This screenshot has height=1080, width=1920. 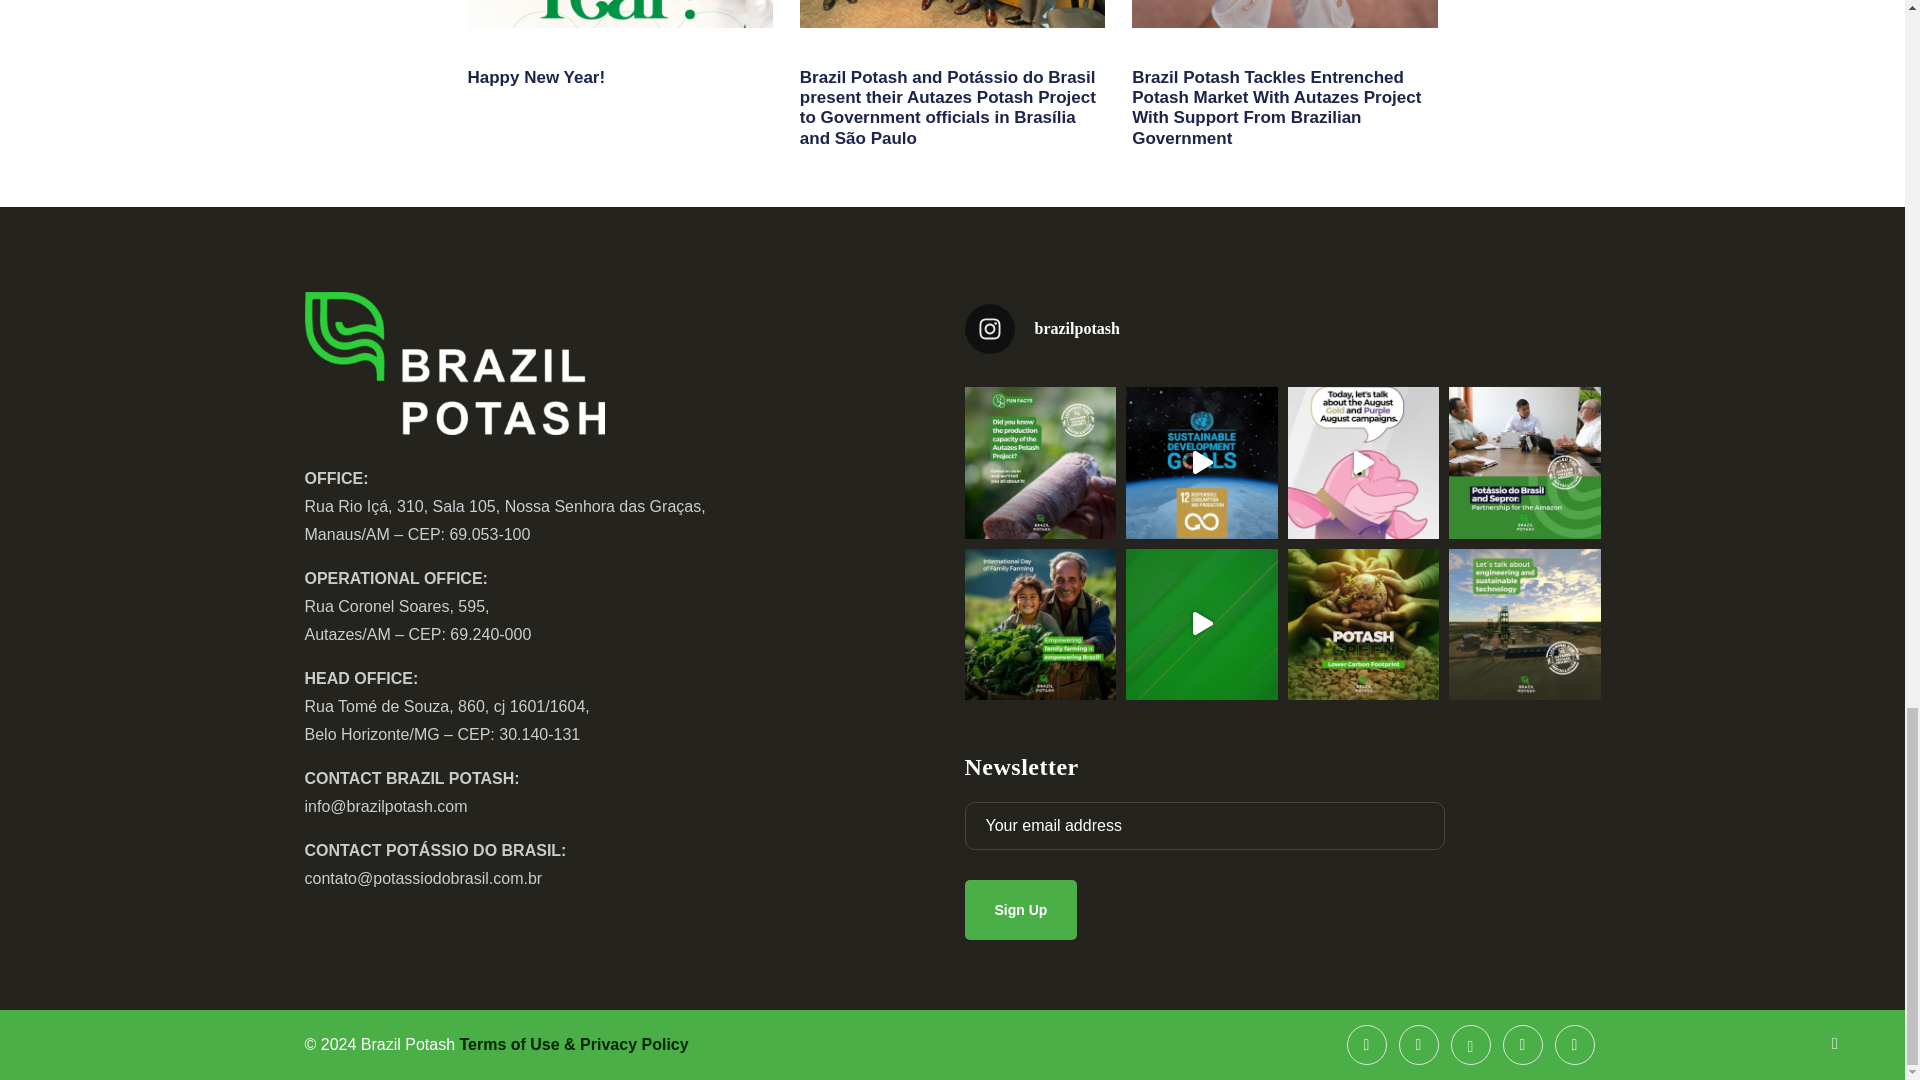 What do you see at coordinates (1573, 1044) in the screenshot?
I see `Linkedin` at bounding box center [1573, 1044].